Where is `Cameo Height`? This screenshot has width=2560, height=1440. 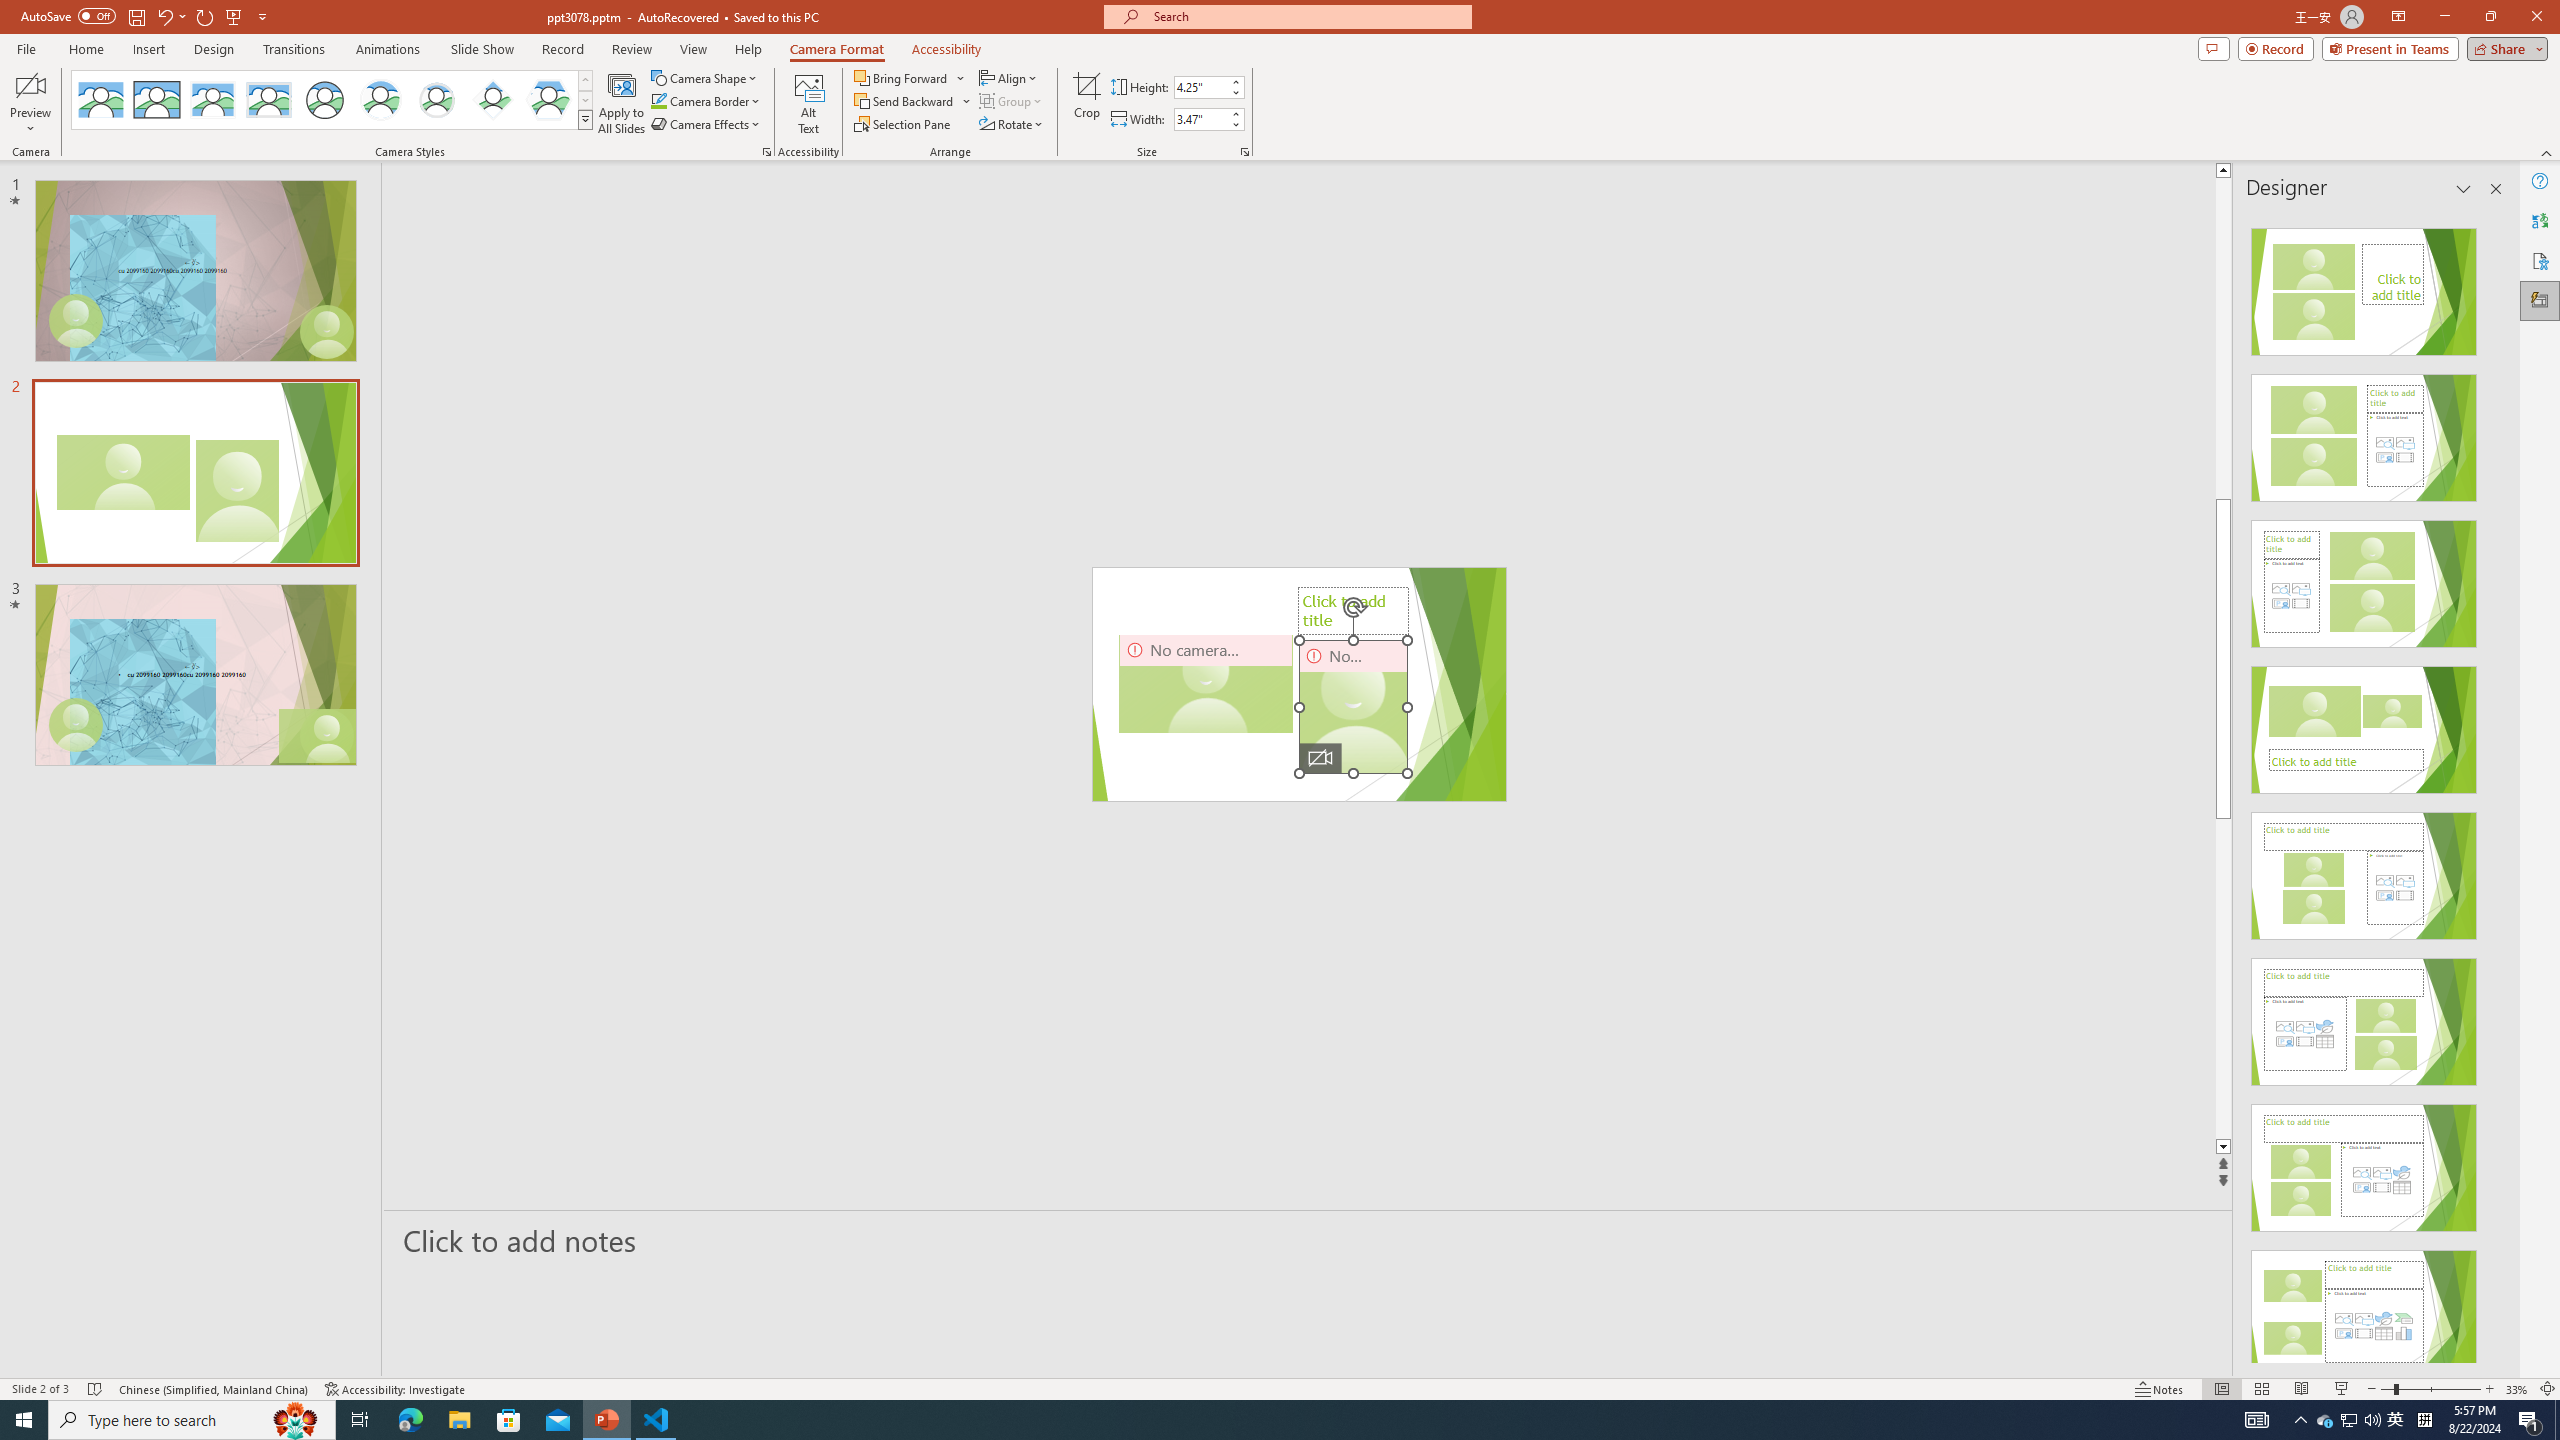
Cameo Height is located at coordinates (1200, 86).